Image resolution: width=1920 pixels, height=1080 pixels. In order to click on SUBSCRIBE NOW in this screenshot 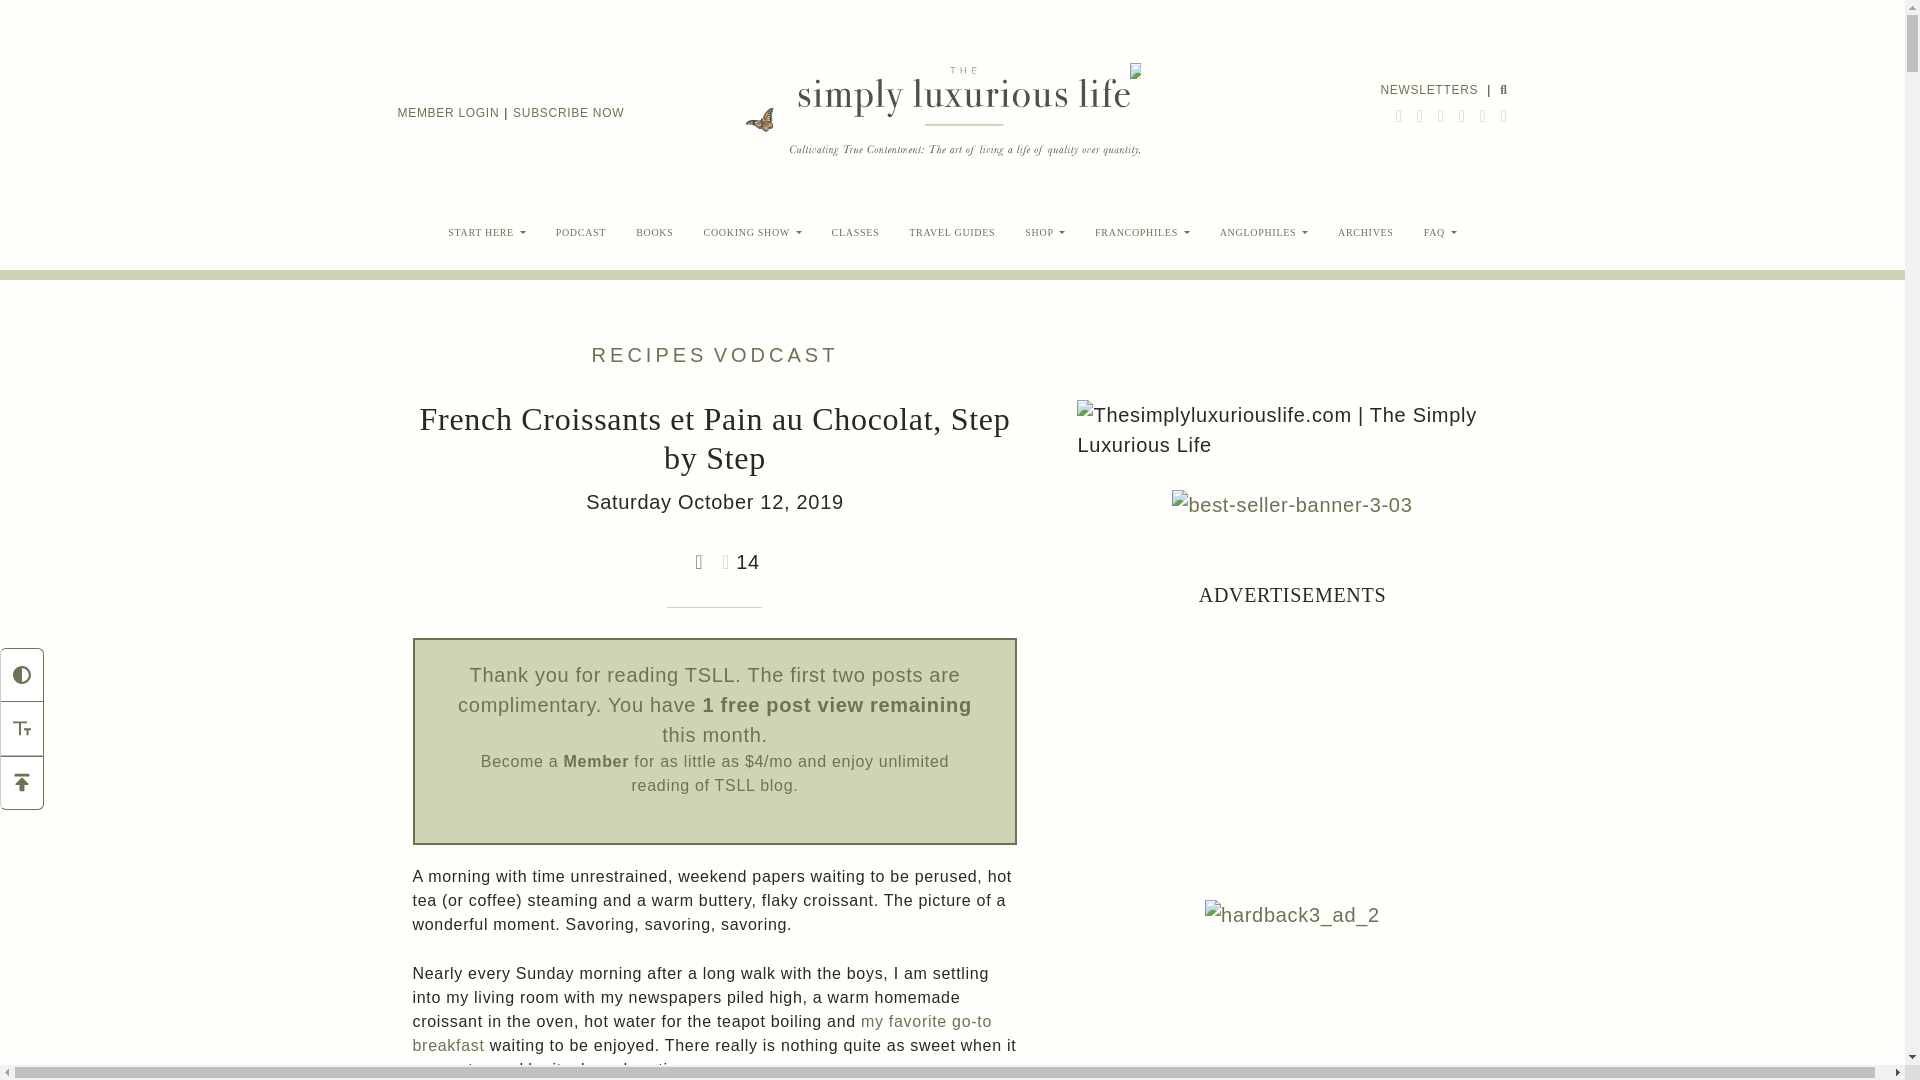, I will do `click(568, 113)`.